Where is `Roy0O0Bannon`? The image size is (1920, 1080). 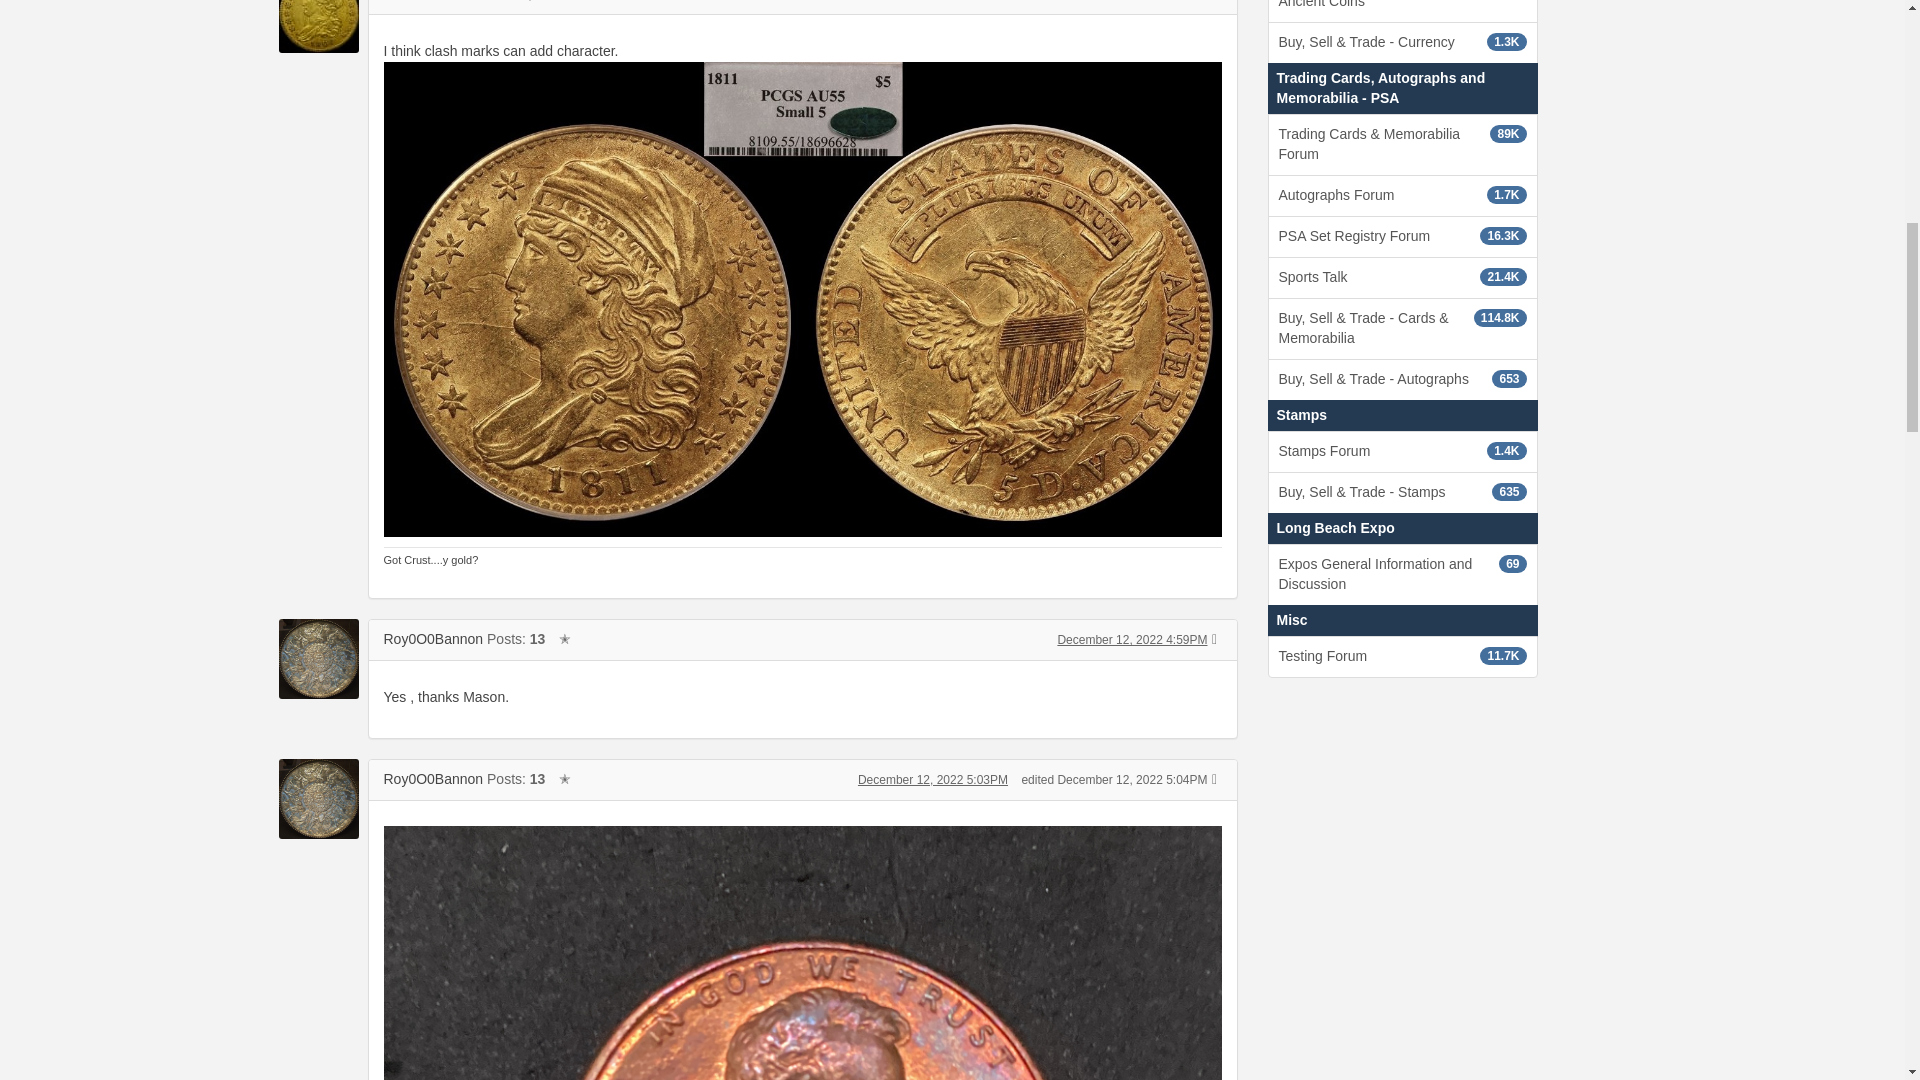 Roy0O0Bannon is located at coordinates (434, 638).